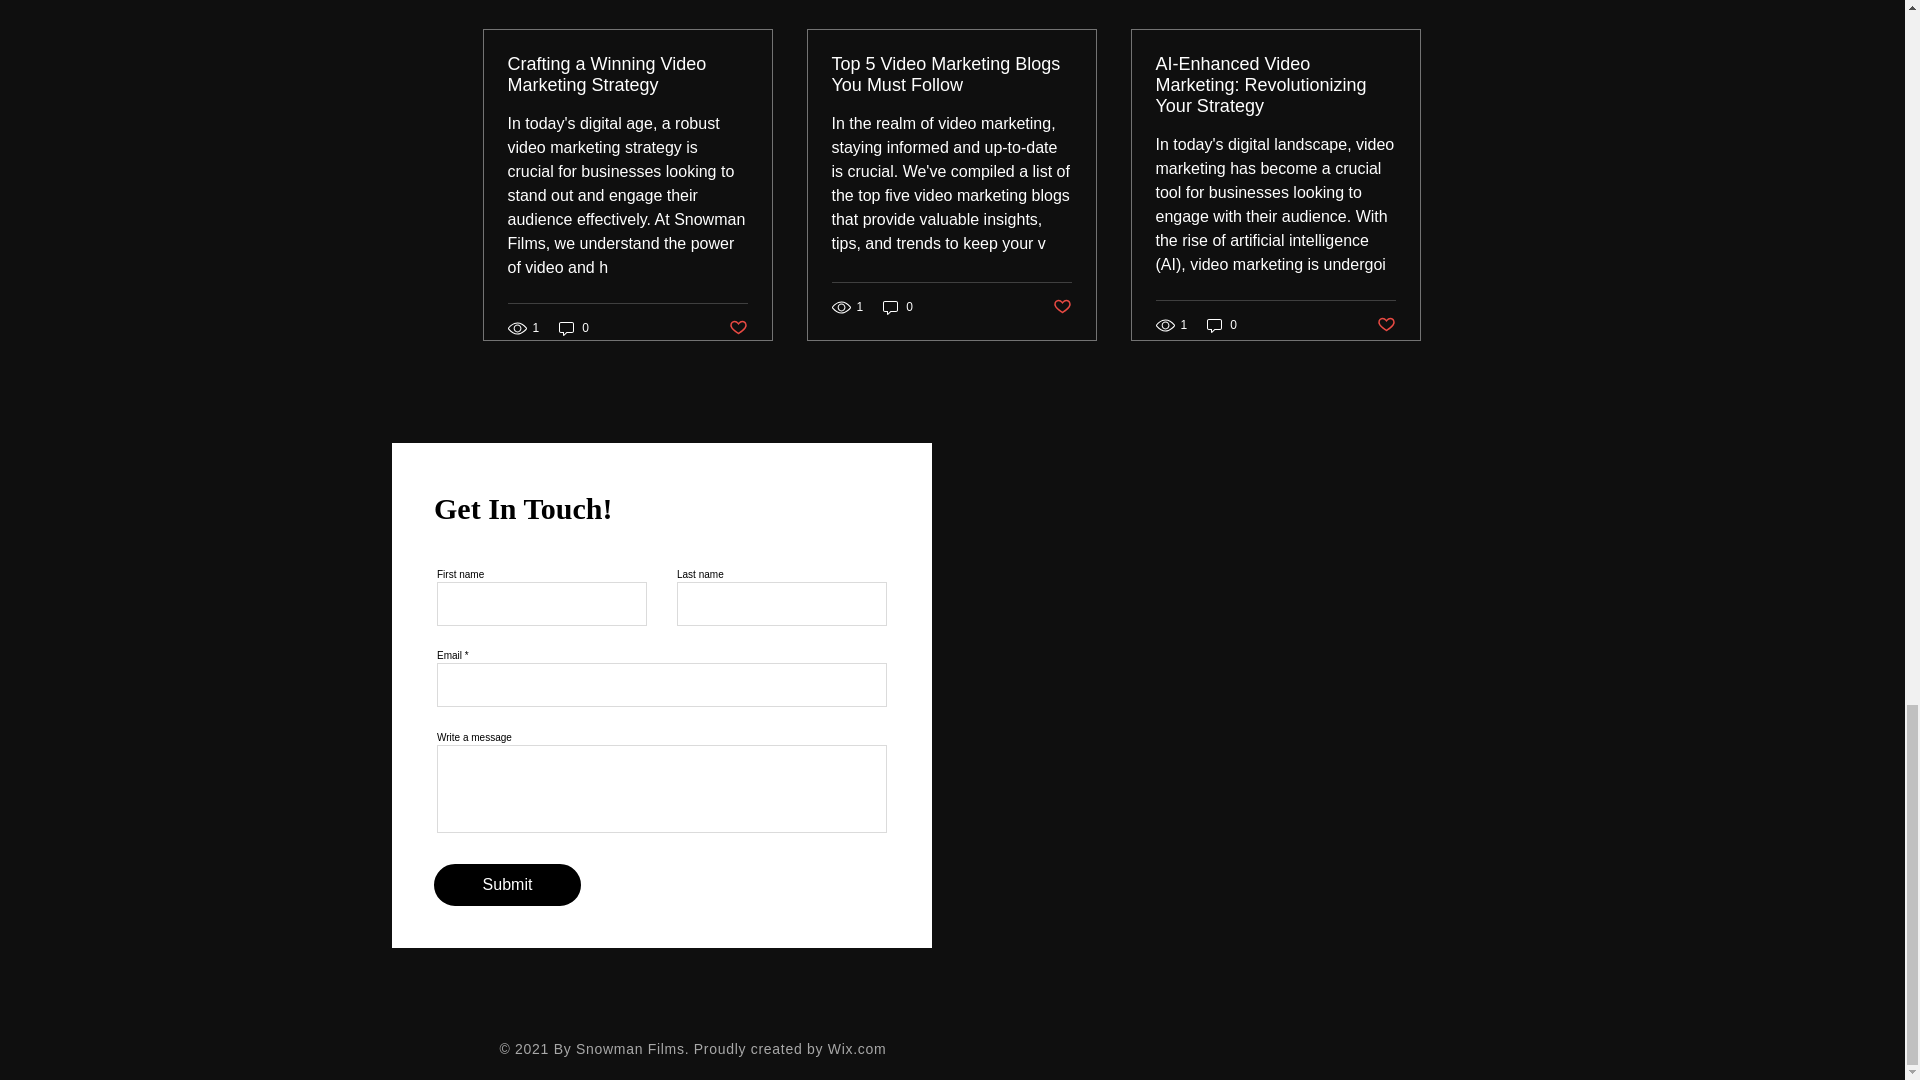  Describe the element at coordinates (1222, 324) in the screenshot. I see `0` at that location.